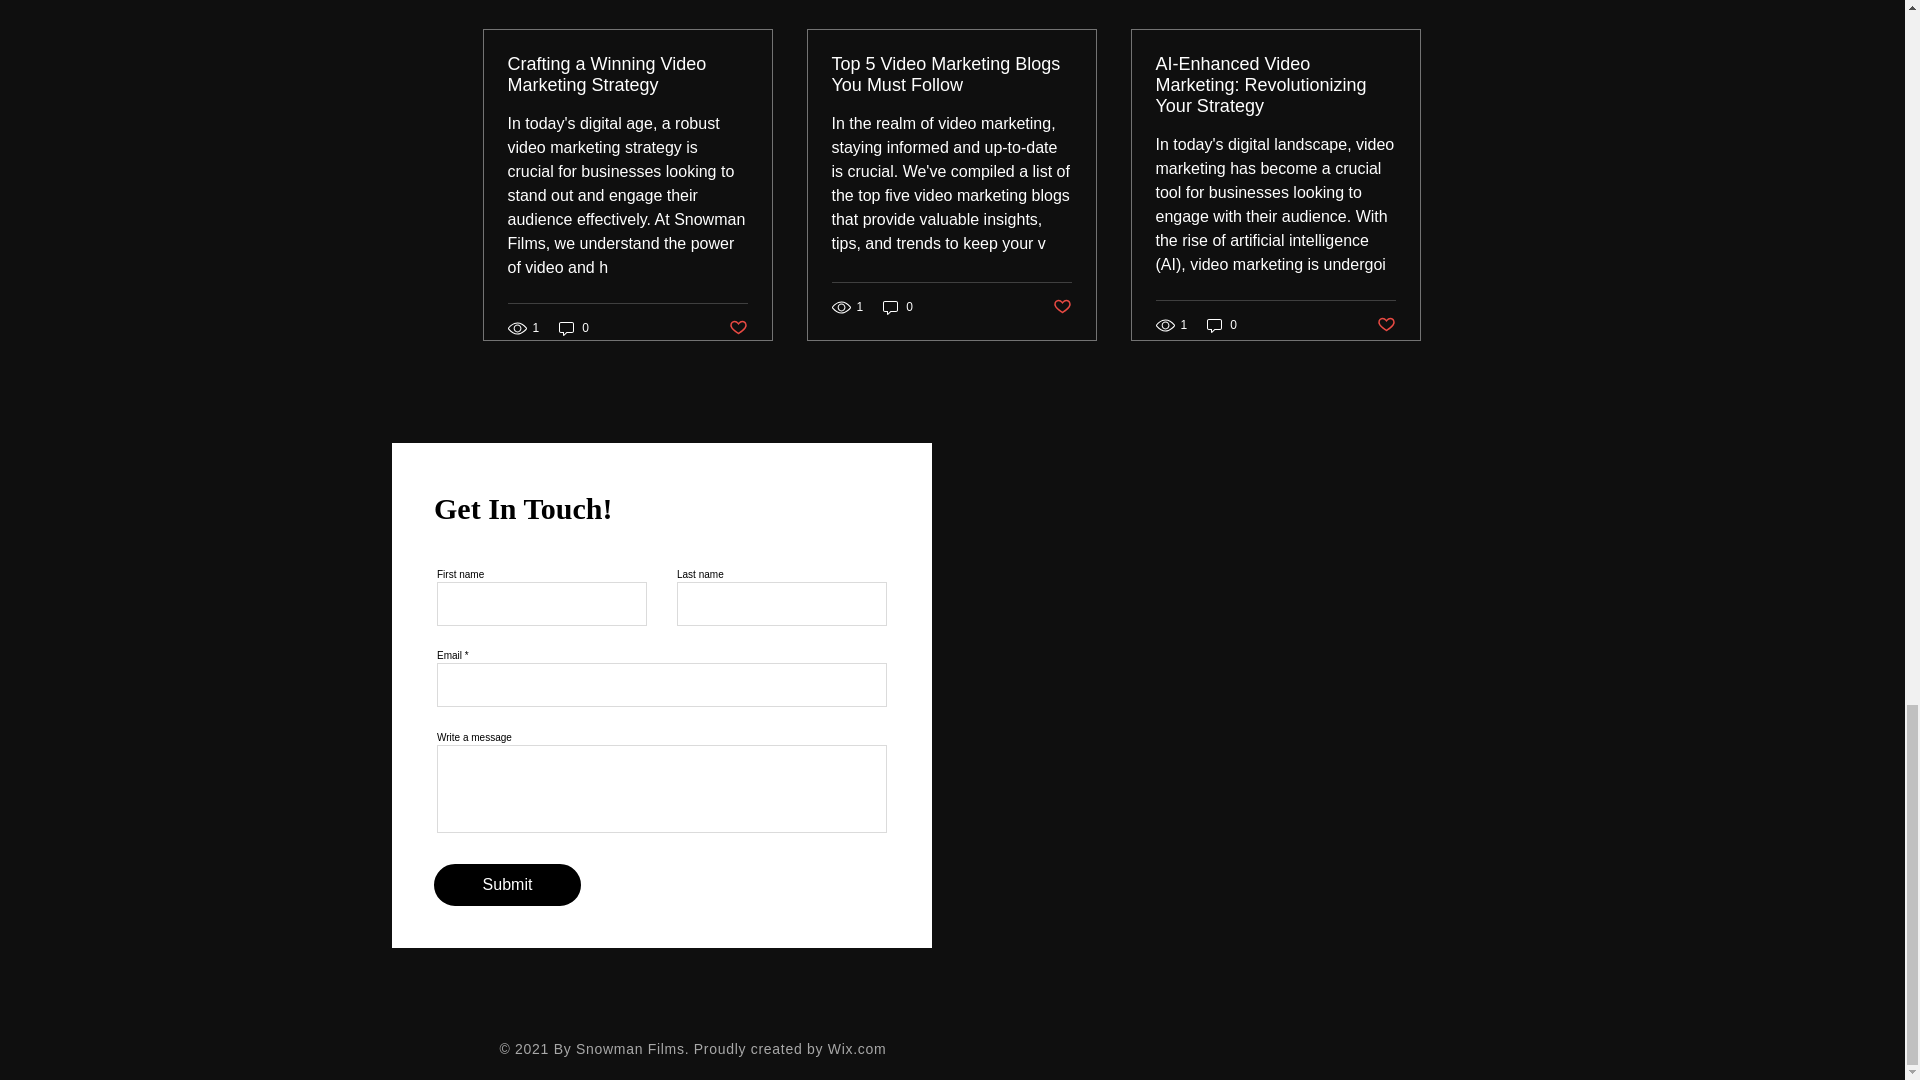  Describe the element at coordinates (1222, 324) in the screenshot. I see `0` at that location.